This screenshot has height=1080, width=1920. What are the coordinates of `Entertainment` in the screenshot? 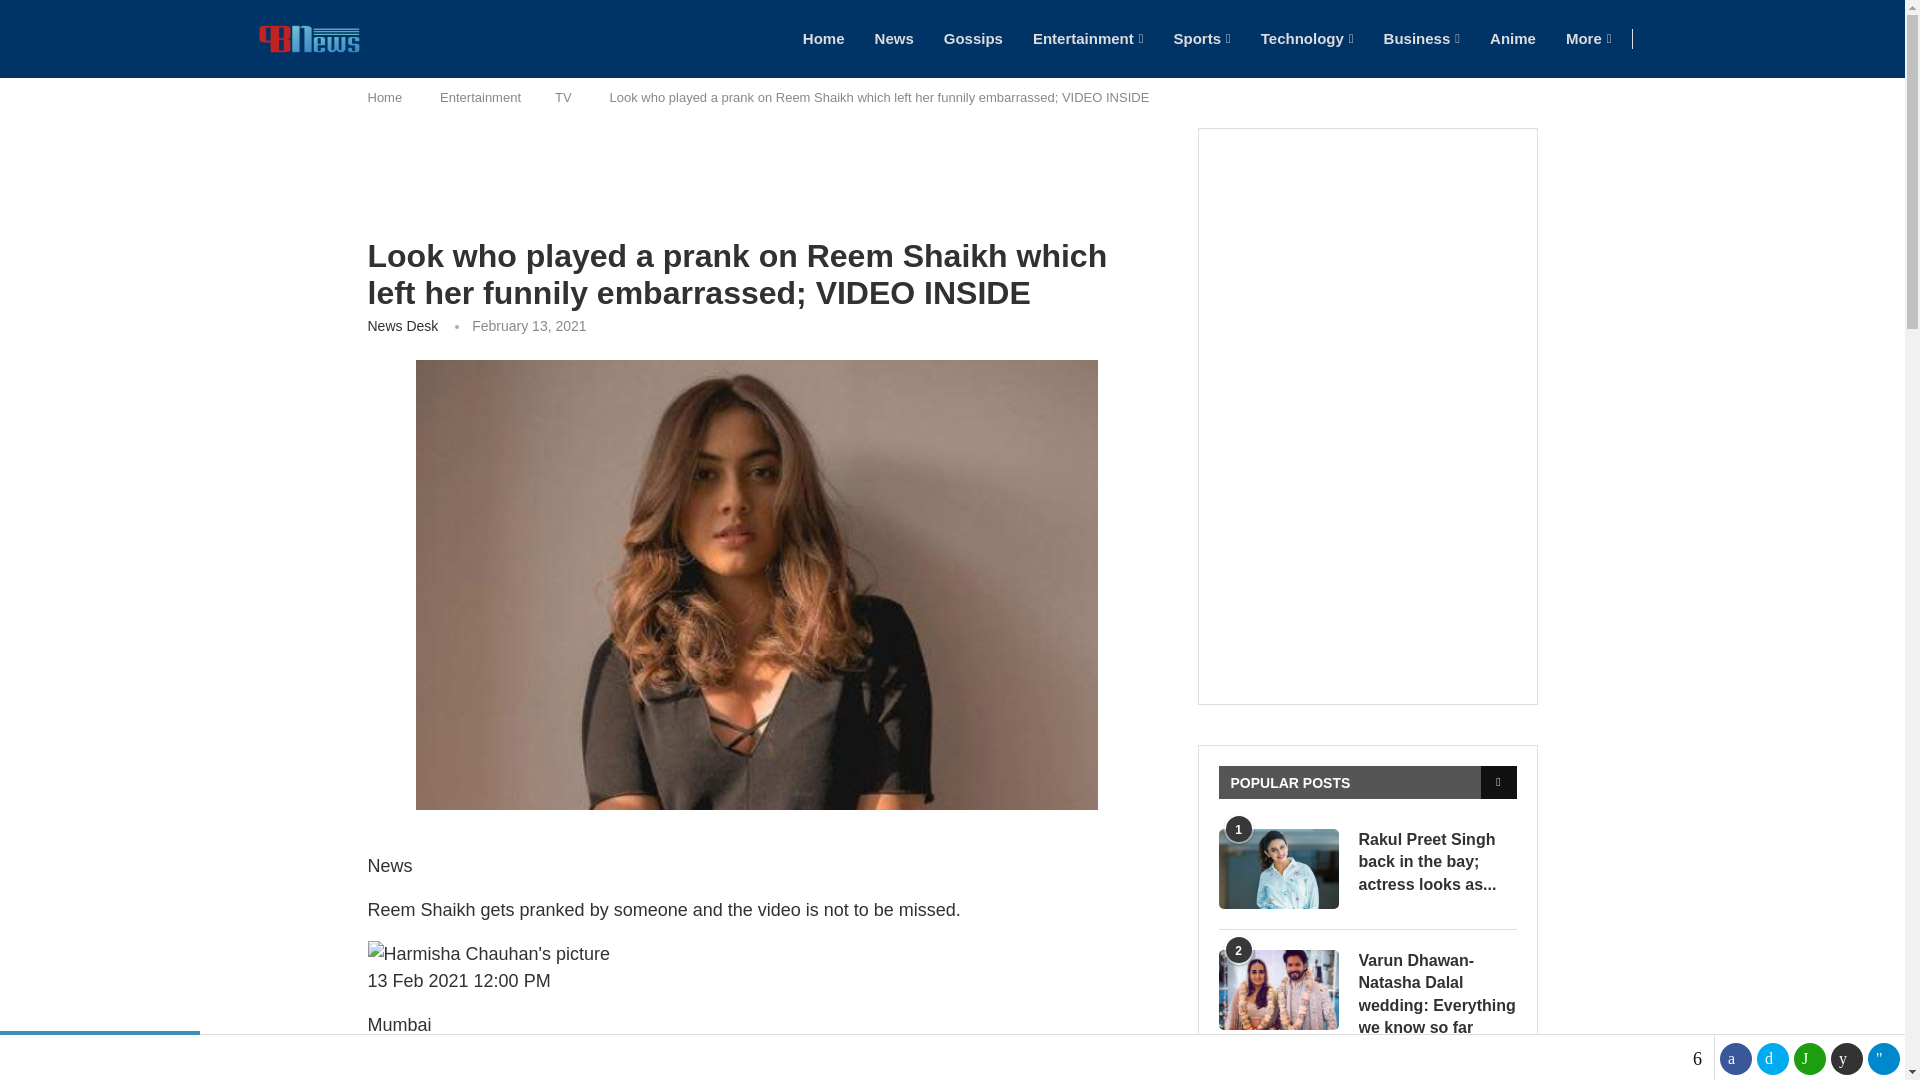 It's located at (1088, 38).